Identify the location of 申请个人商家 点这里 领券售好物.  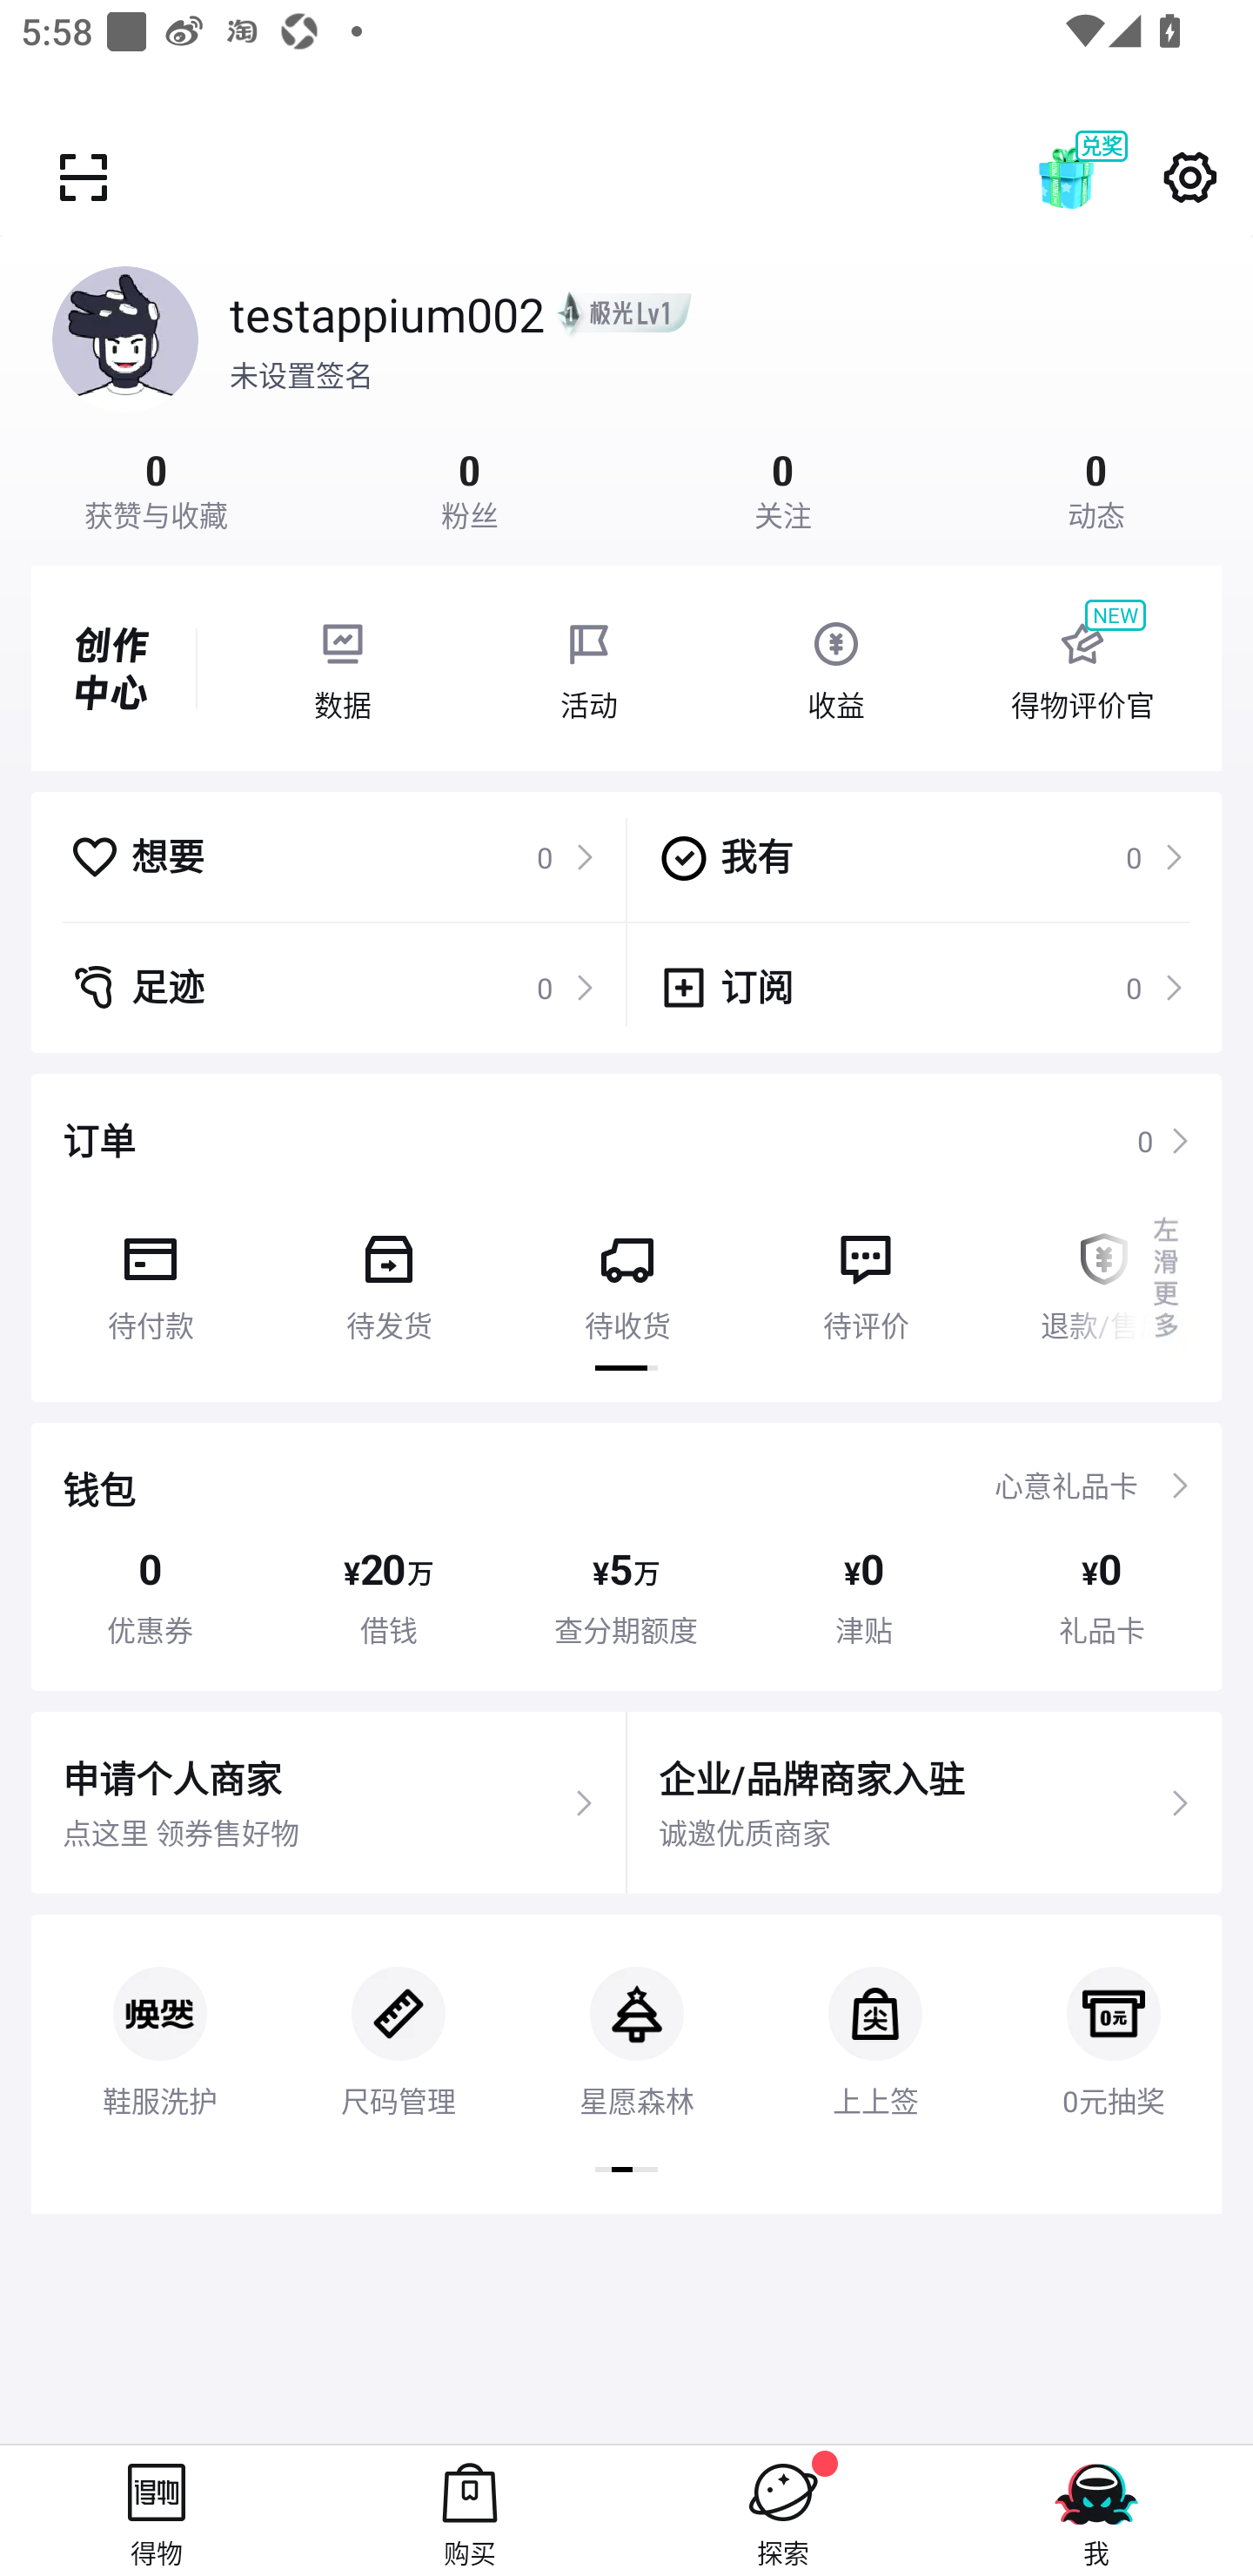
(328, 1803).